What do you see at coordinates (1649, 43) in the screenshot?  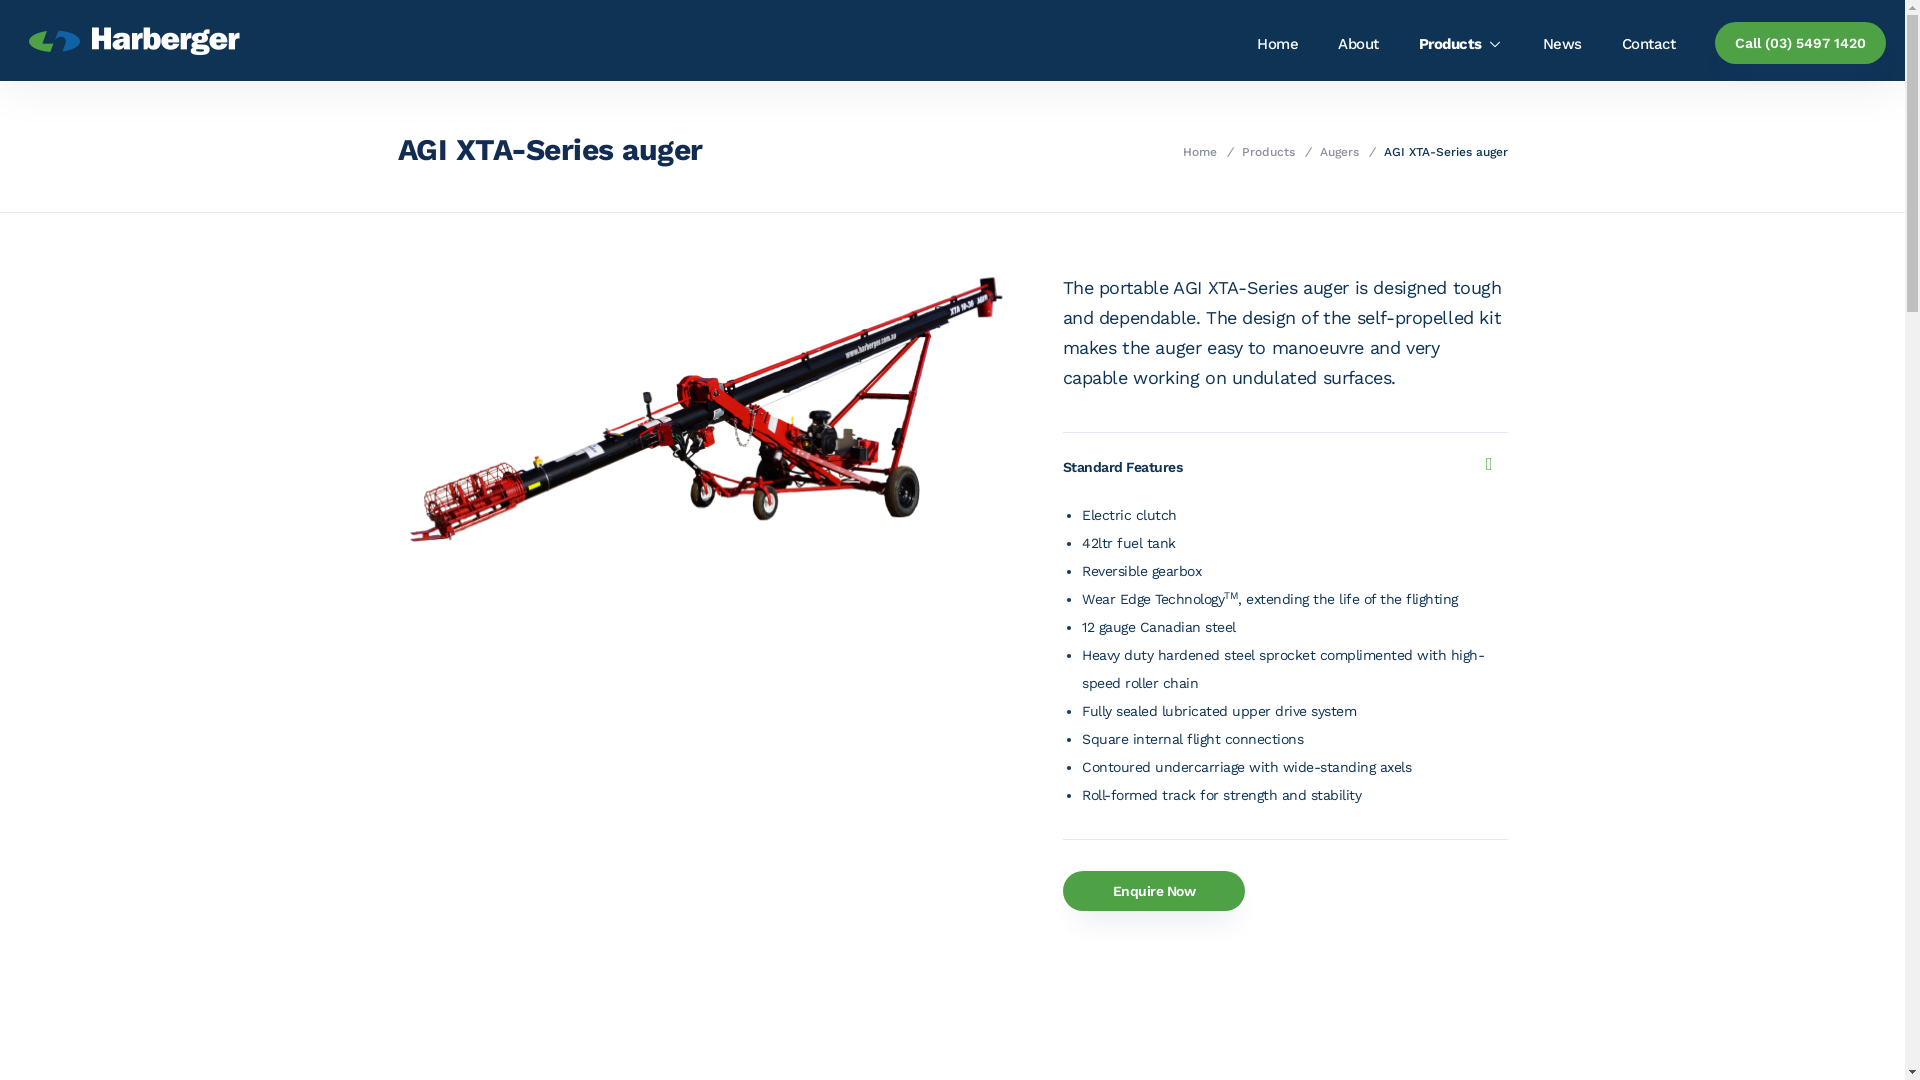 I see `Contact` at bounding box center [1649, 43].